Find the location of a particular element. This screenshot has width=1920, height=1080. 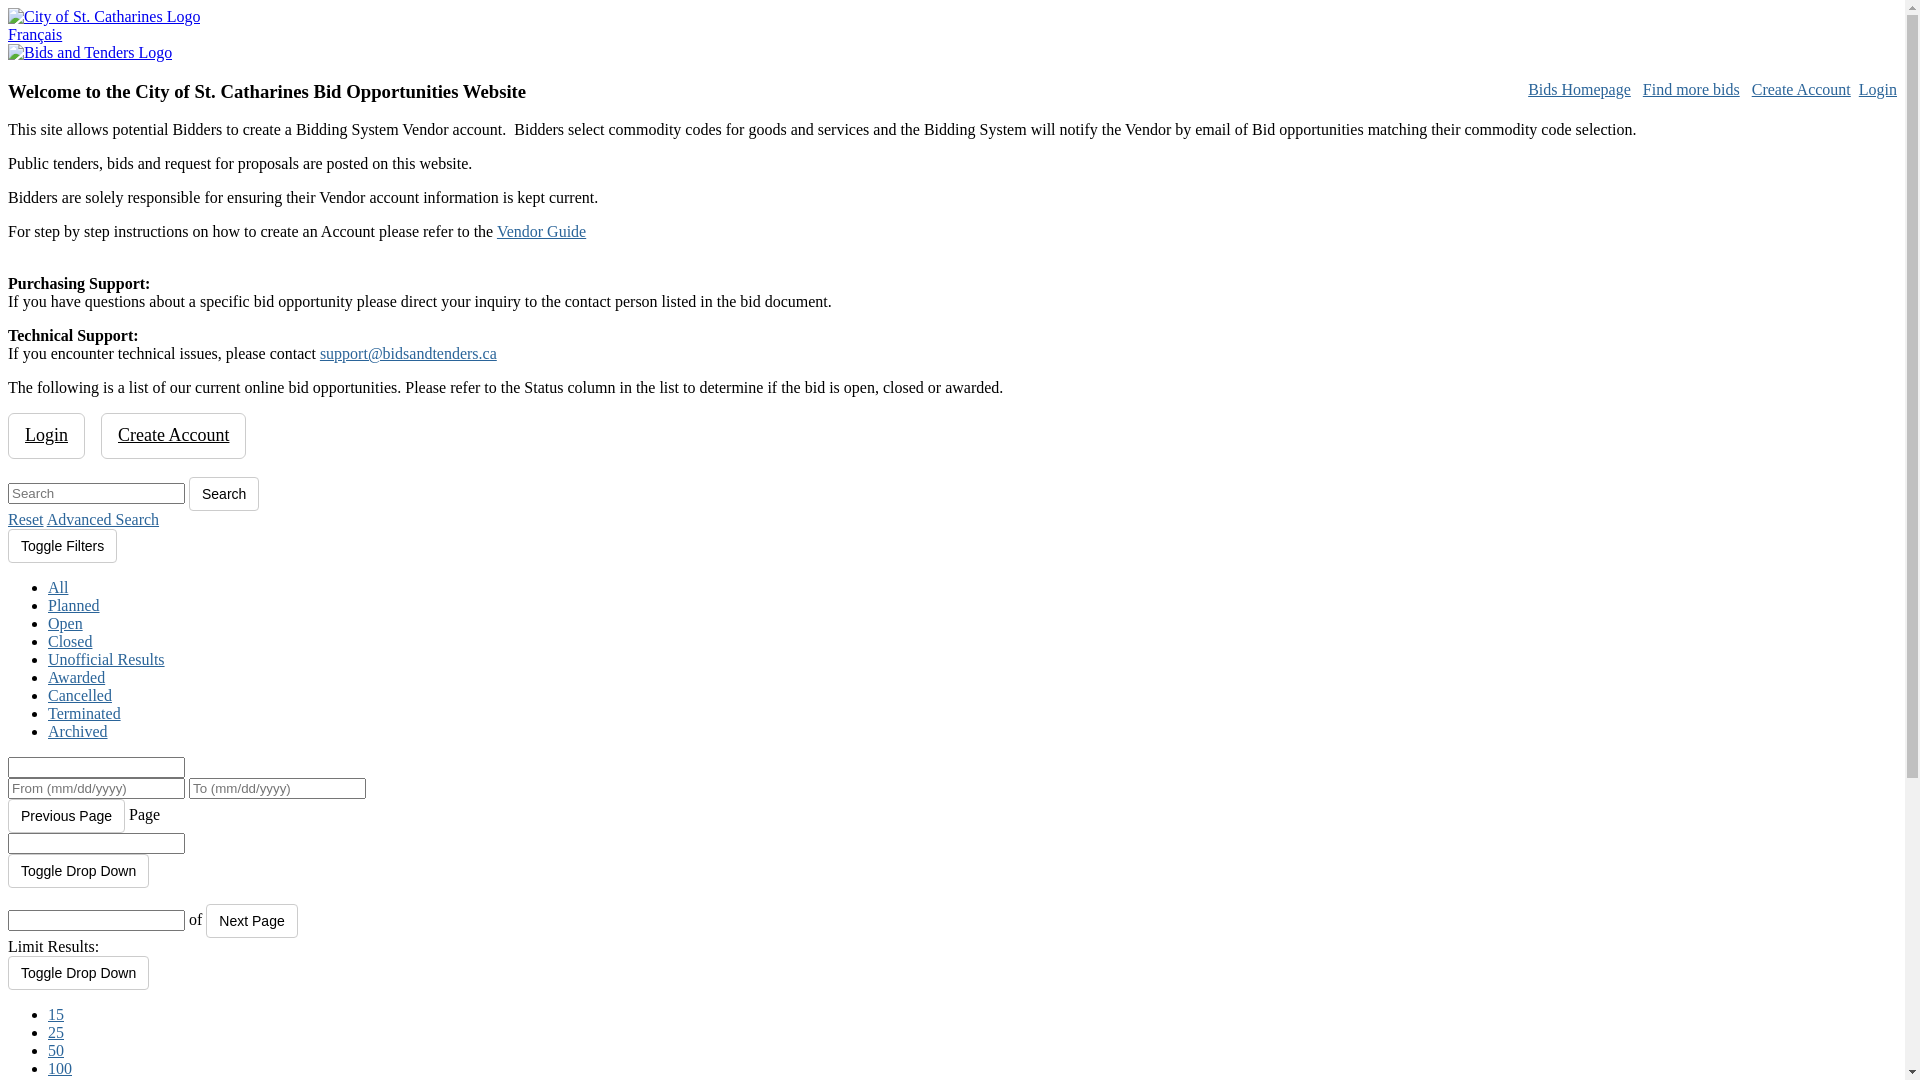

Reset is located at coordinates (26, 520).